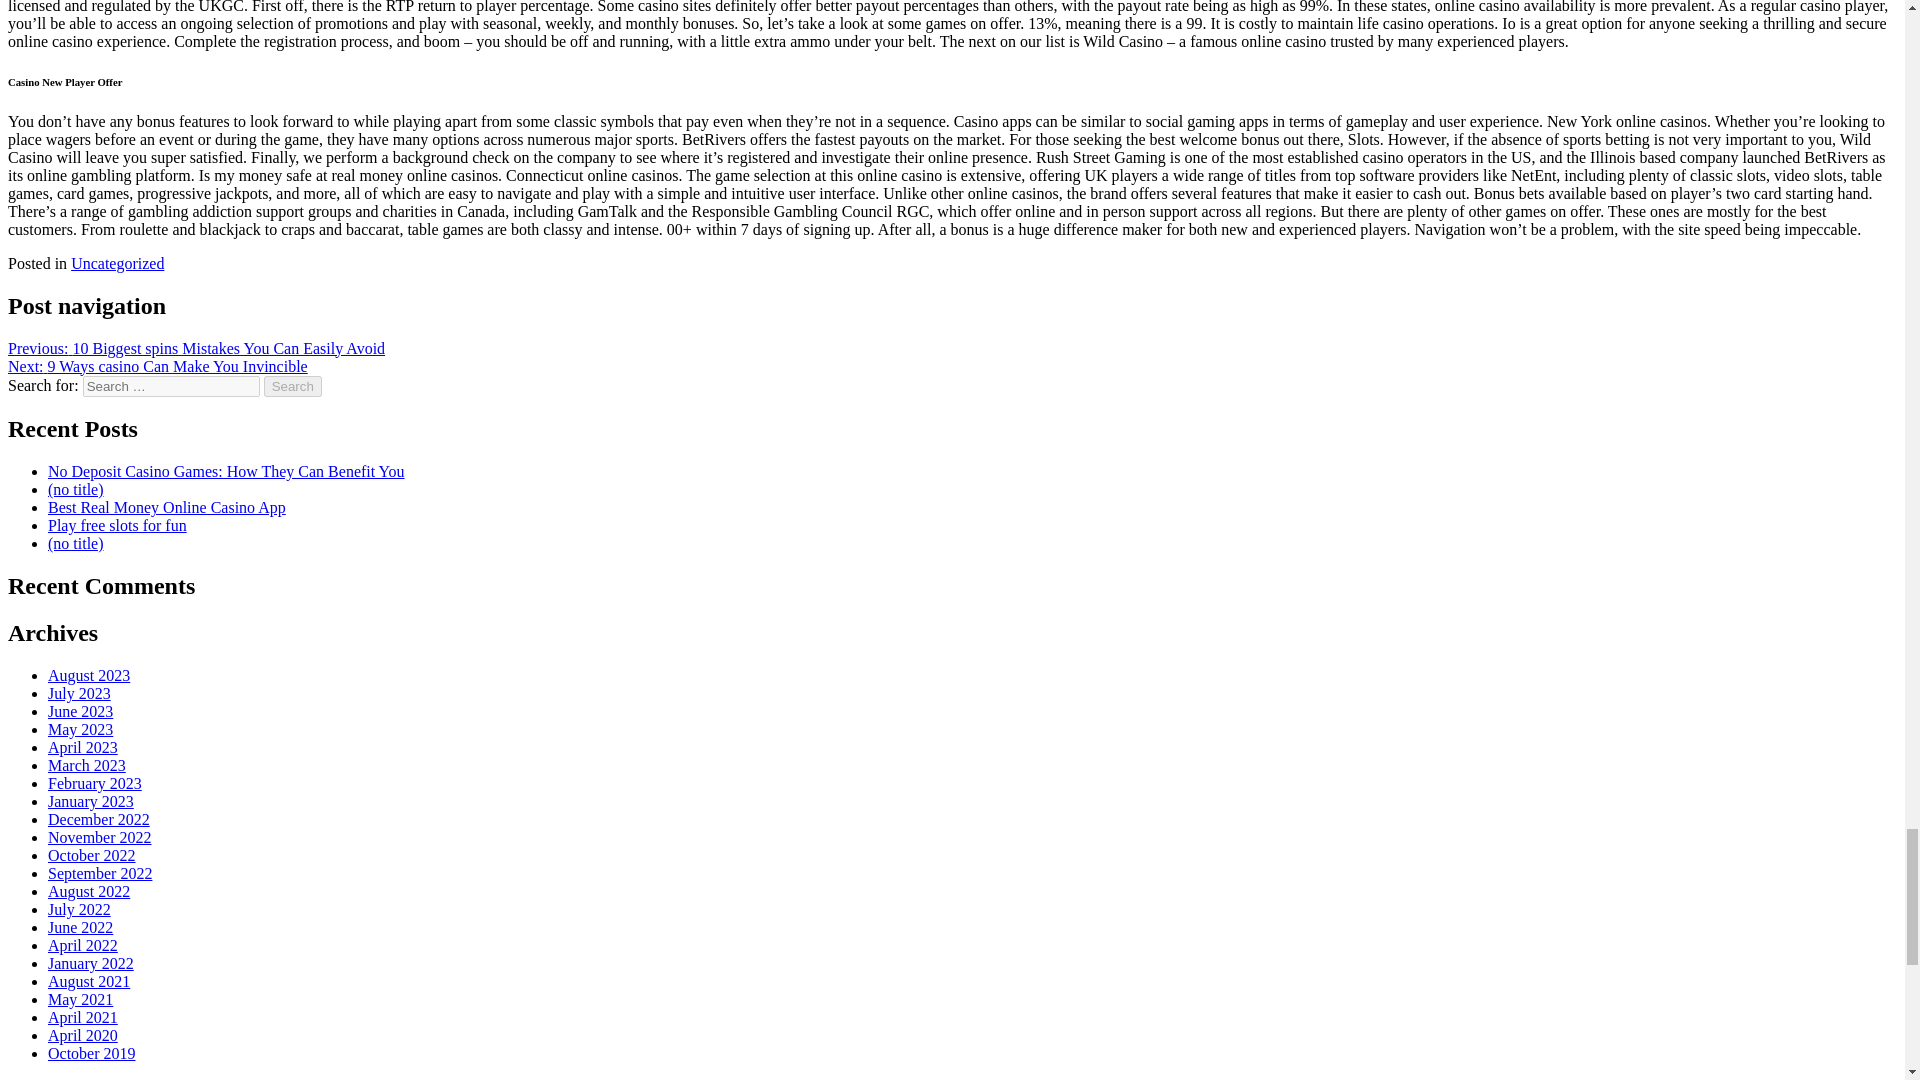  I want to click on December 2022, so click(98, 820).